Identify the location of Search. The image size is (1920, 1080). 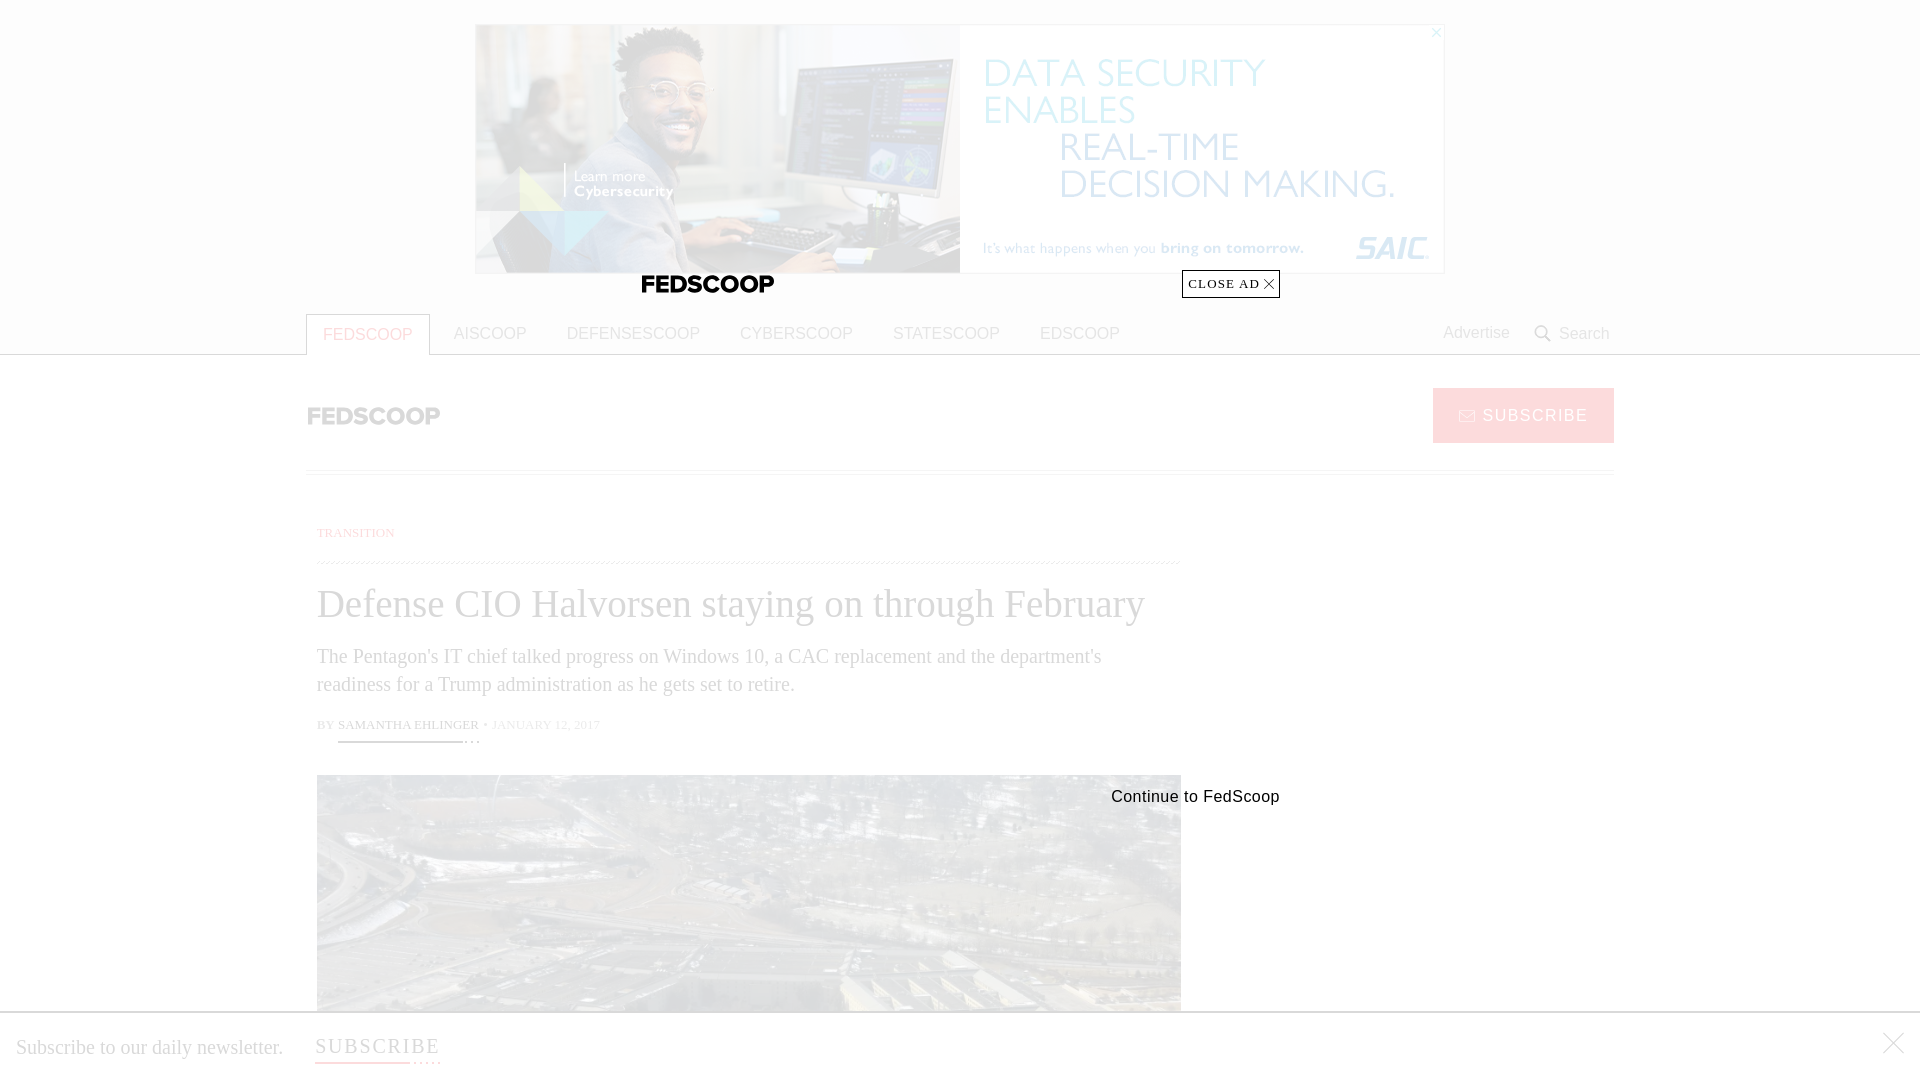
(1574, 333).